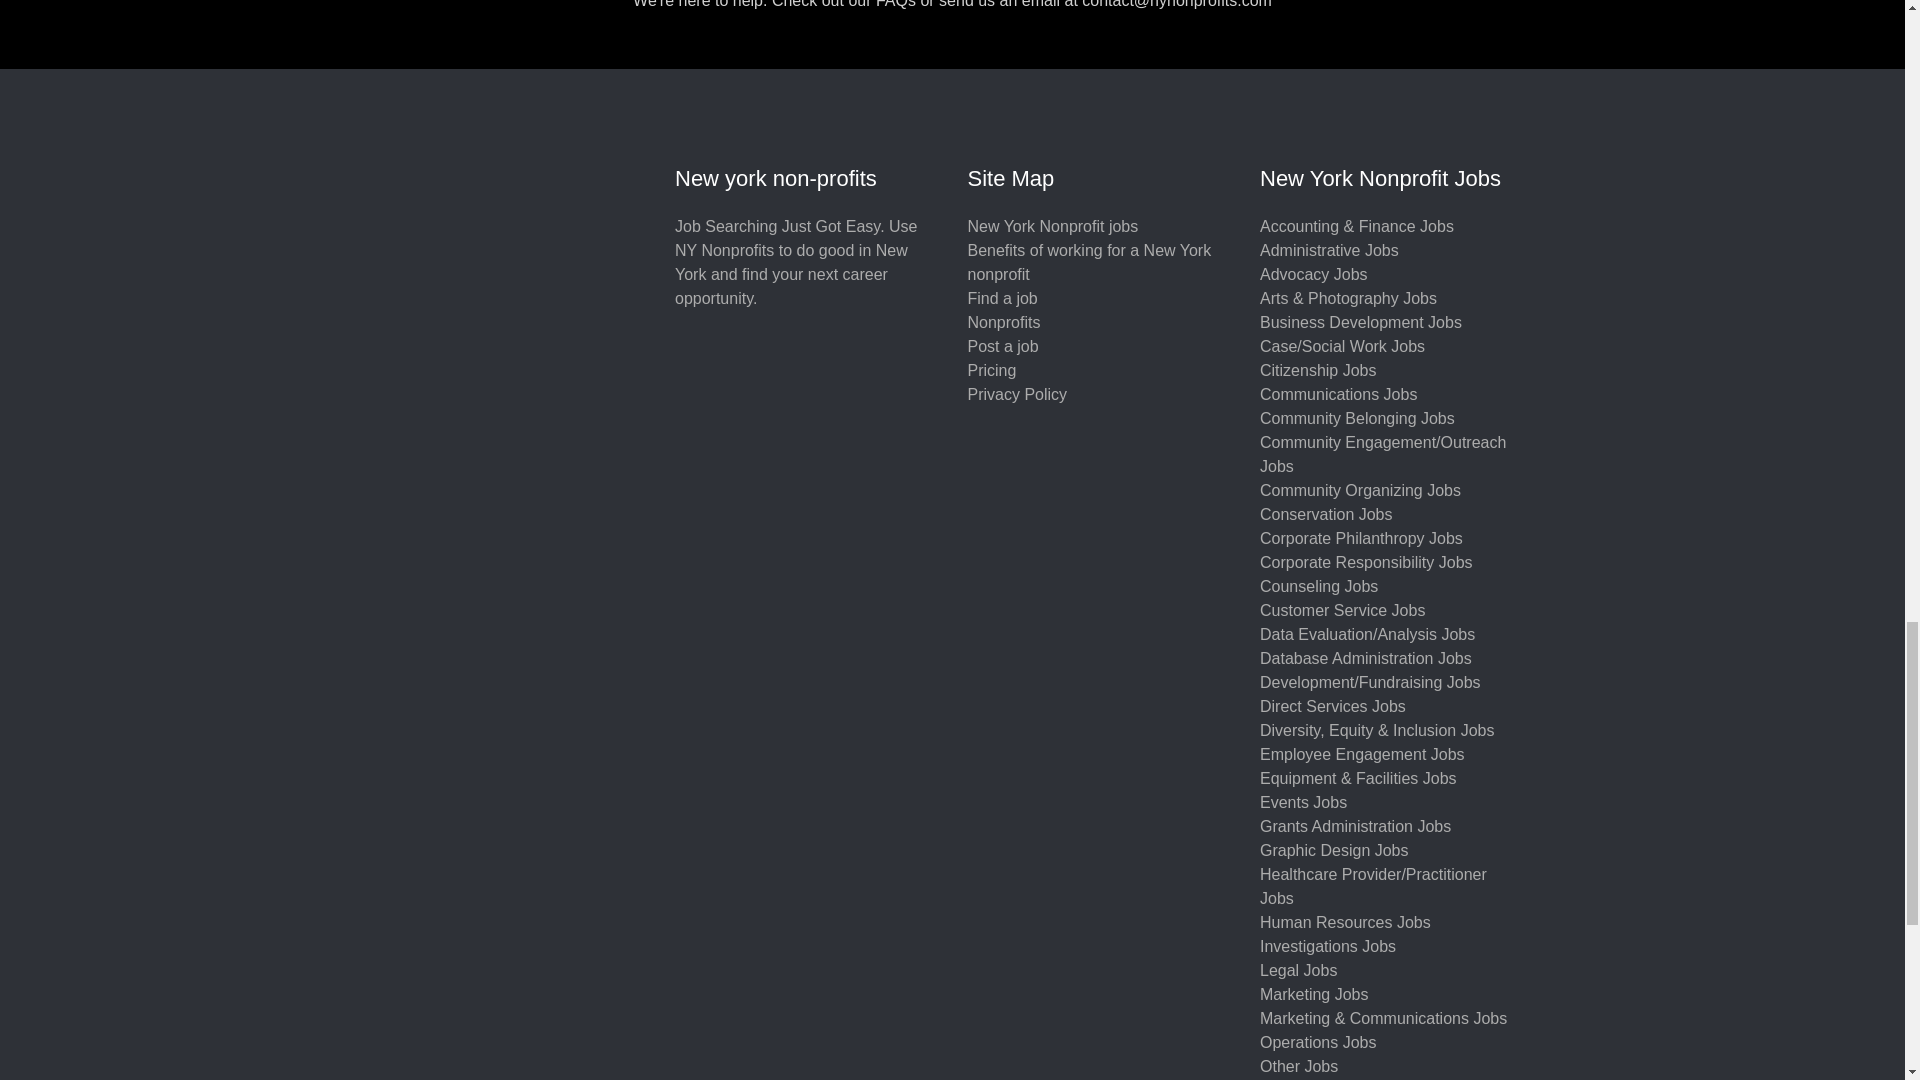 The width and height of the screenshot is (1920, 1080). Describe the element at coordinates (1361, 538) in the screenshot. I see `Corporate Philanthropy Jobs` at that location.